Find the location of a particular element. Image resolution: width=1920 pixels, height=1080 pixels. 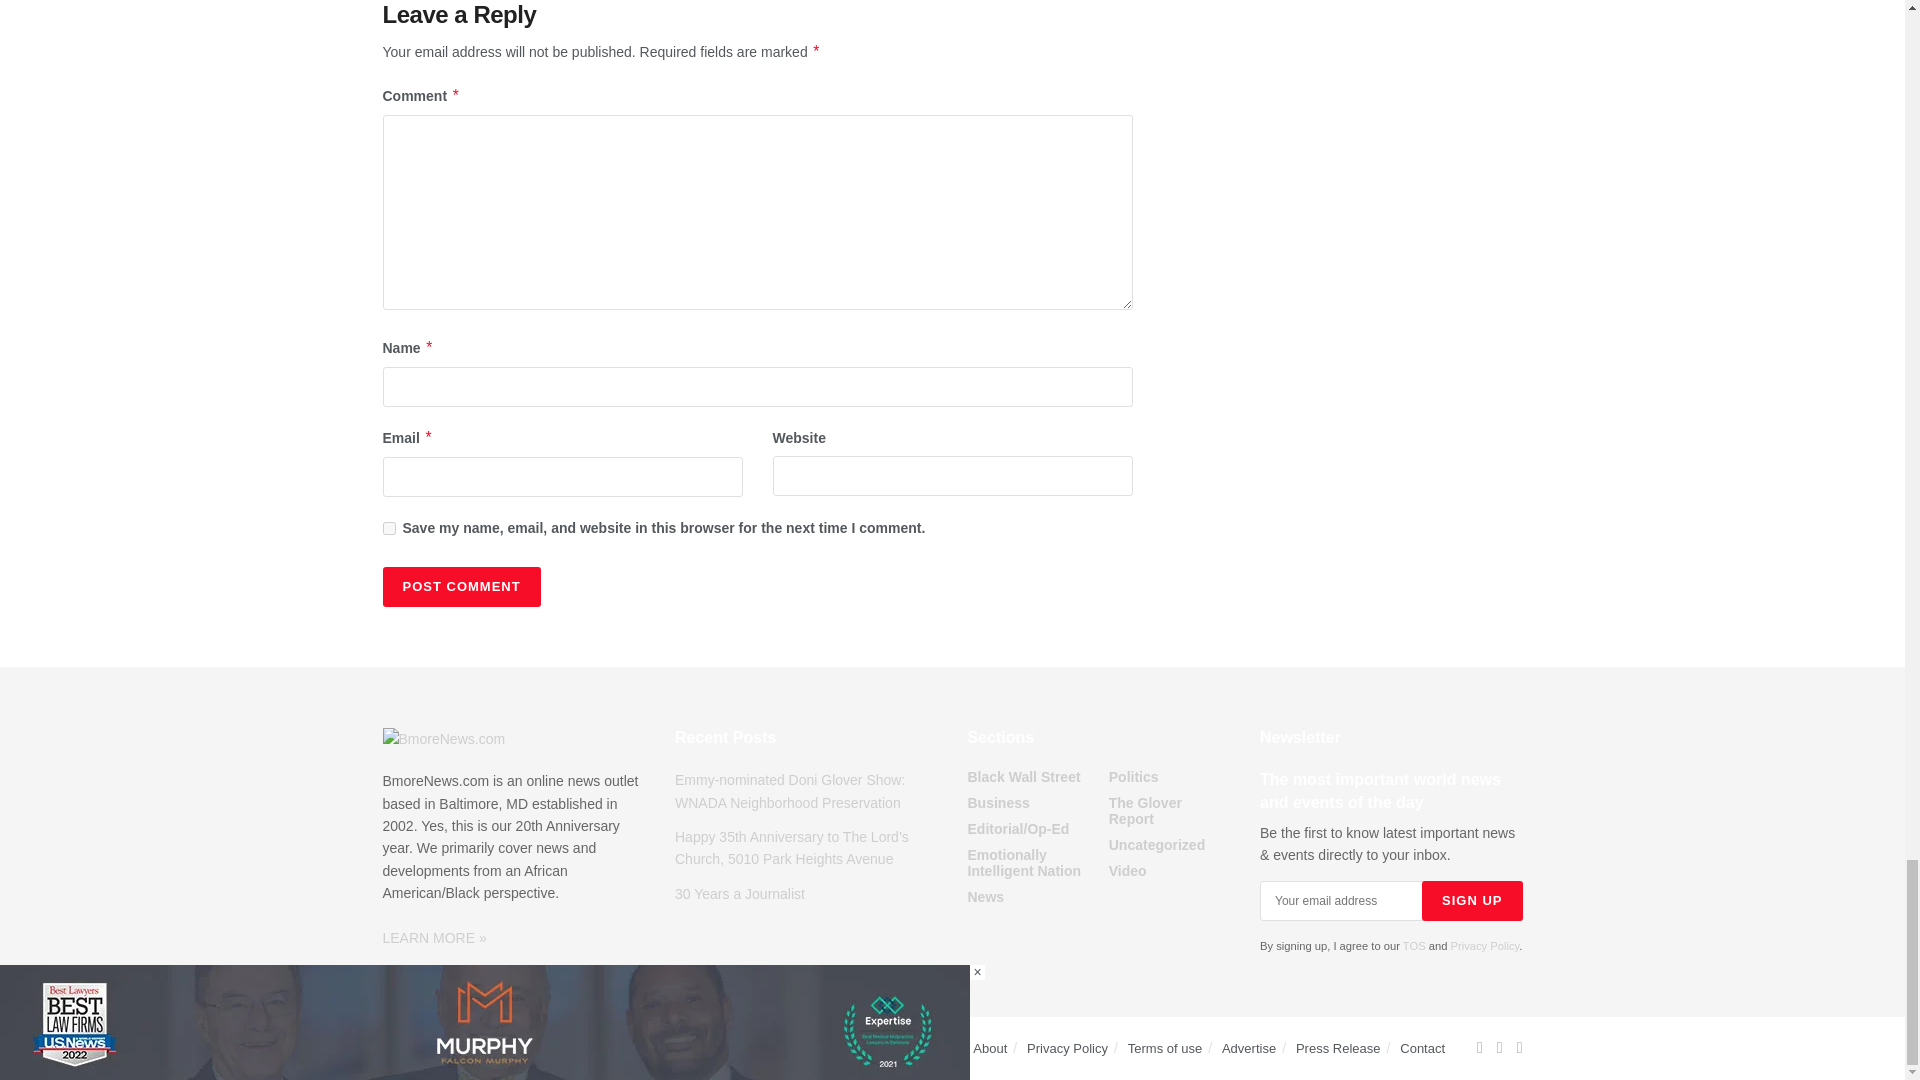

Sign up is located at coordinates (1472, 901).